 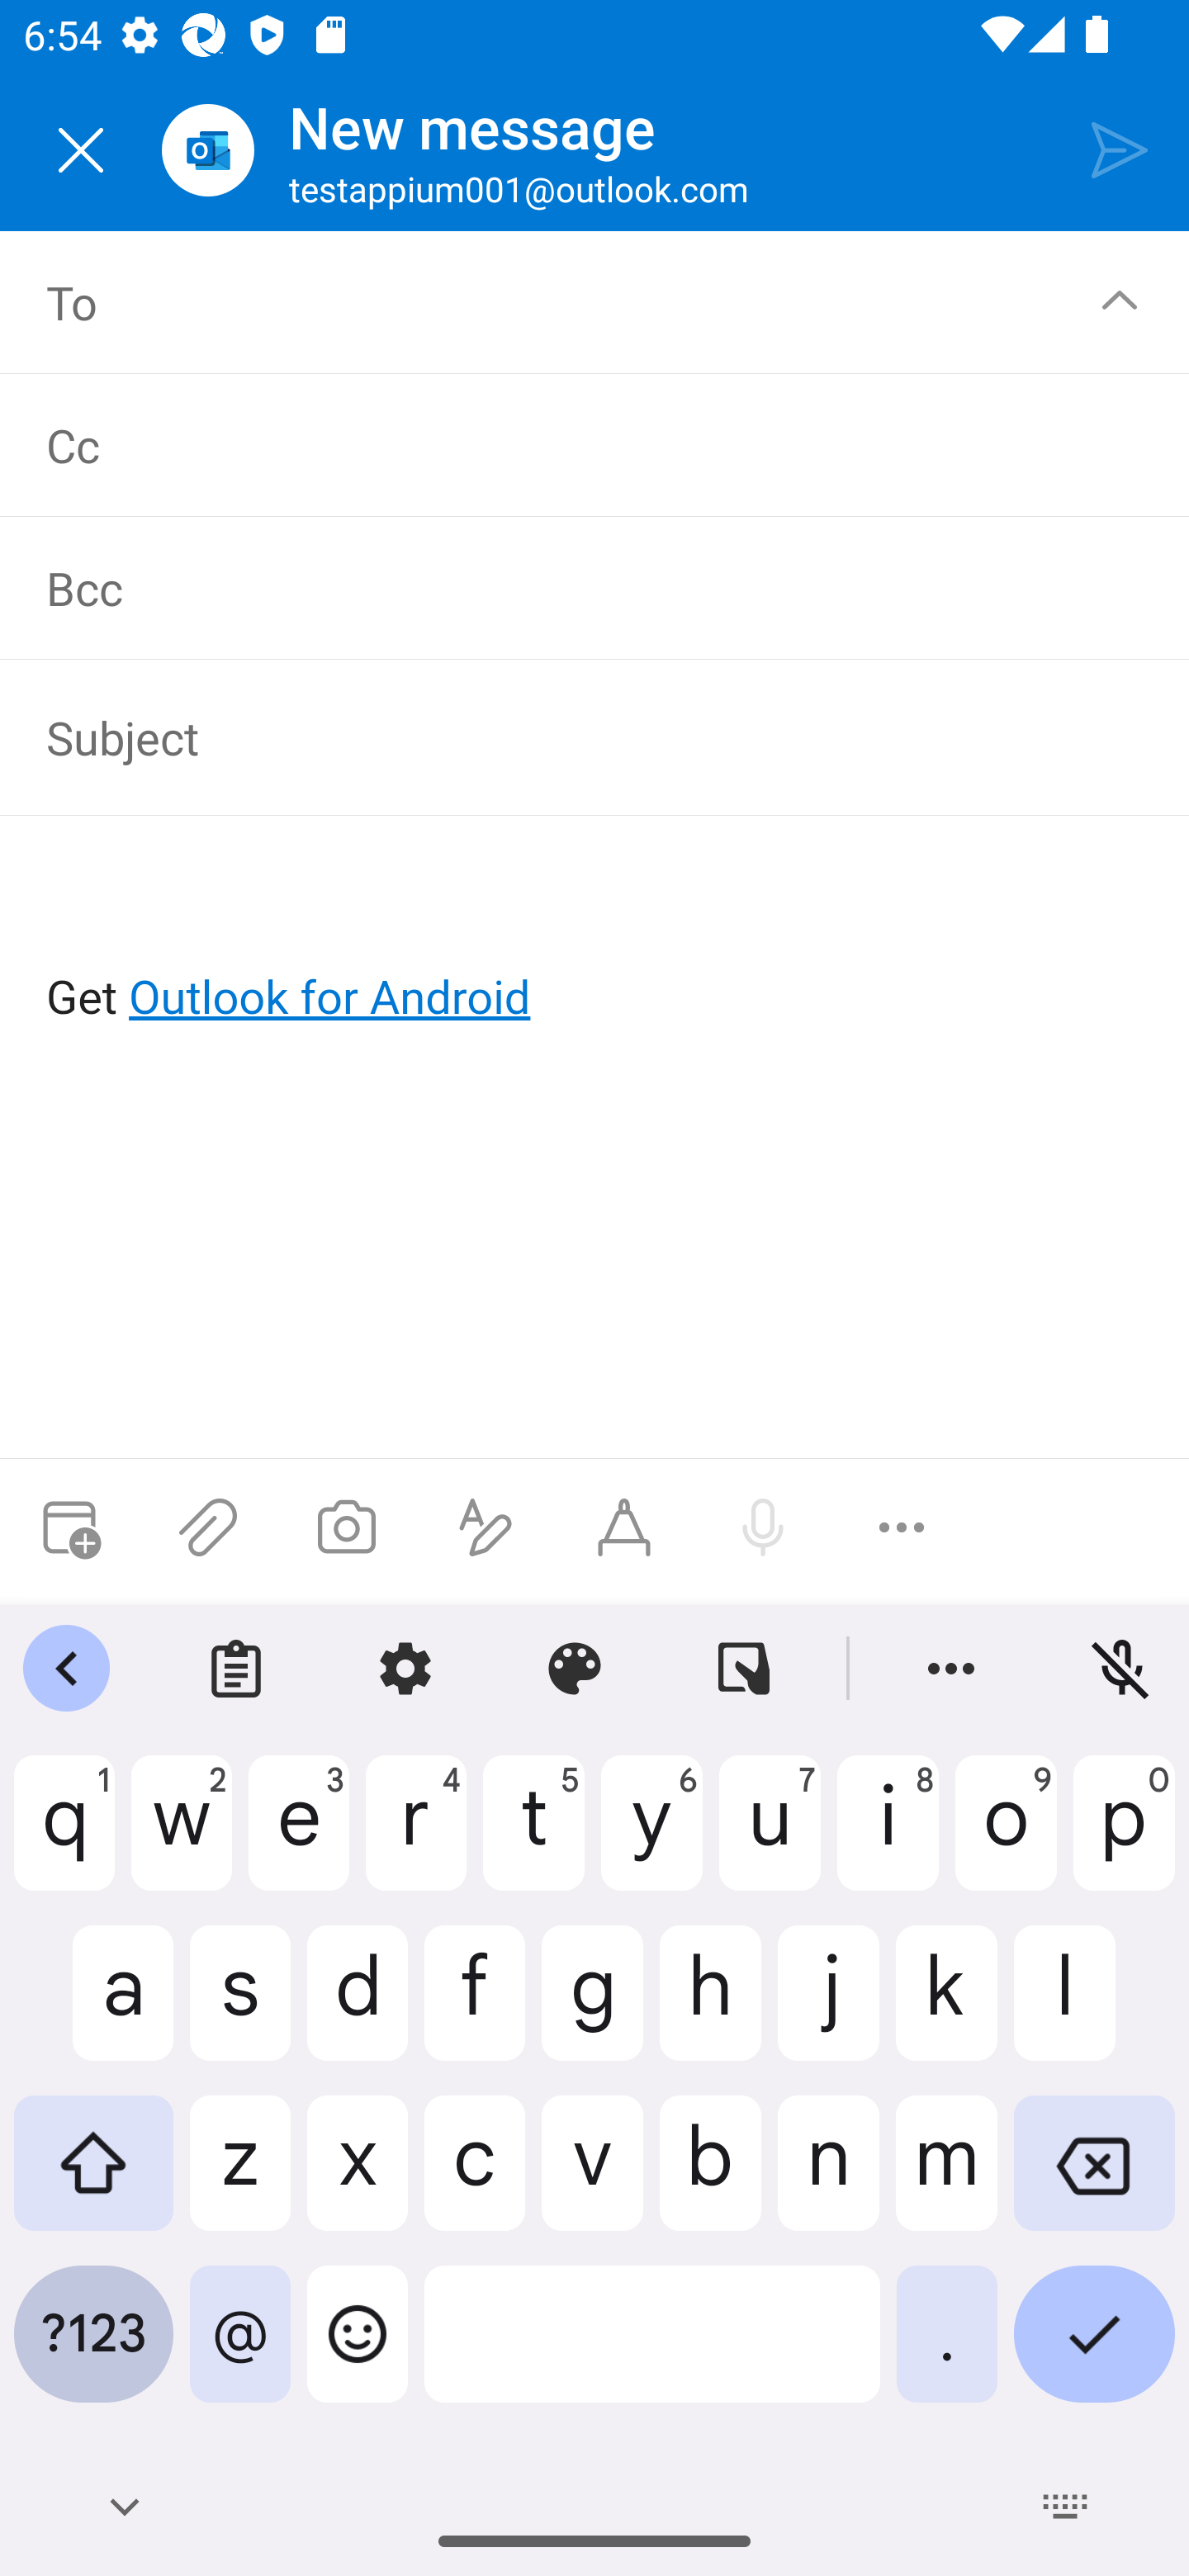 I want to click on Send, so click(x=1120, y=149).